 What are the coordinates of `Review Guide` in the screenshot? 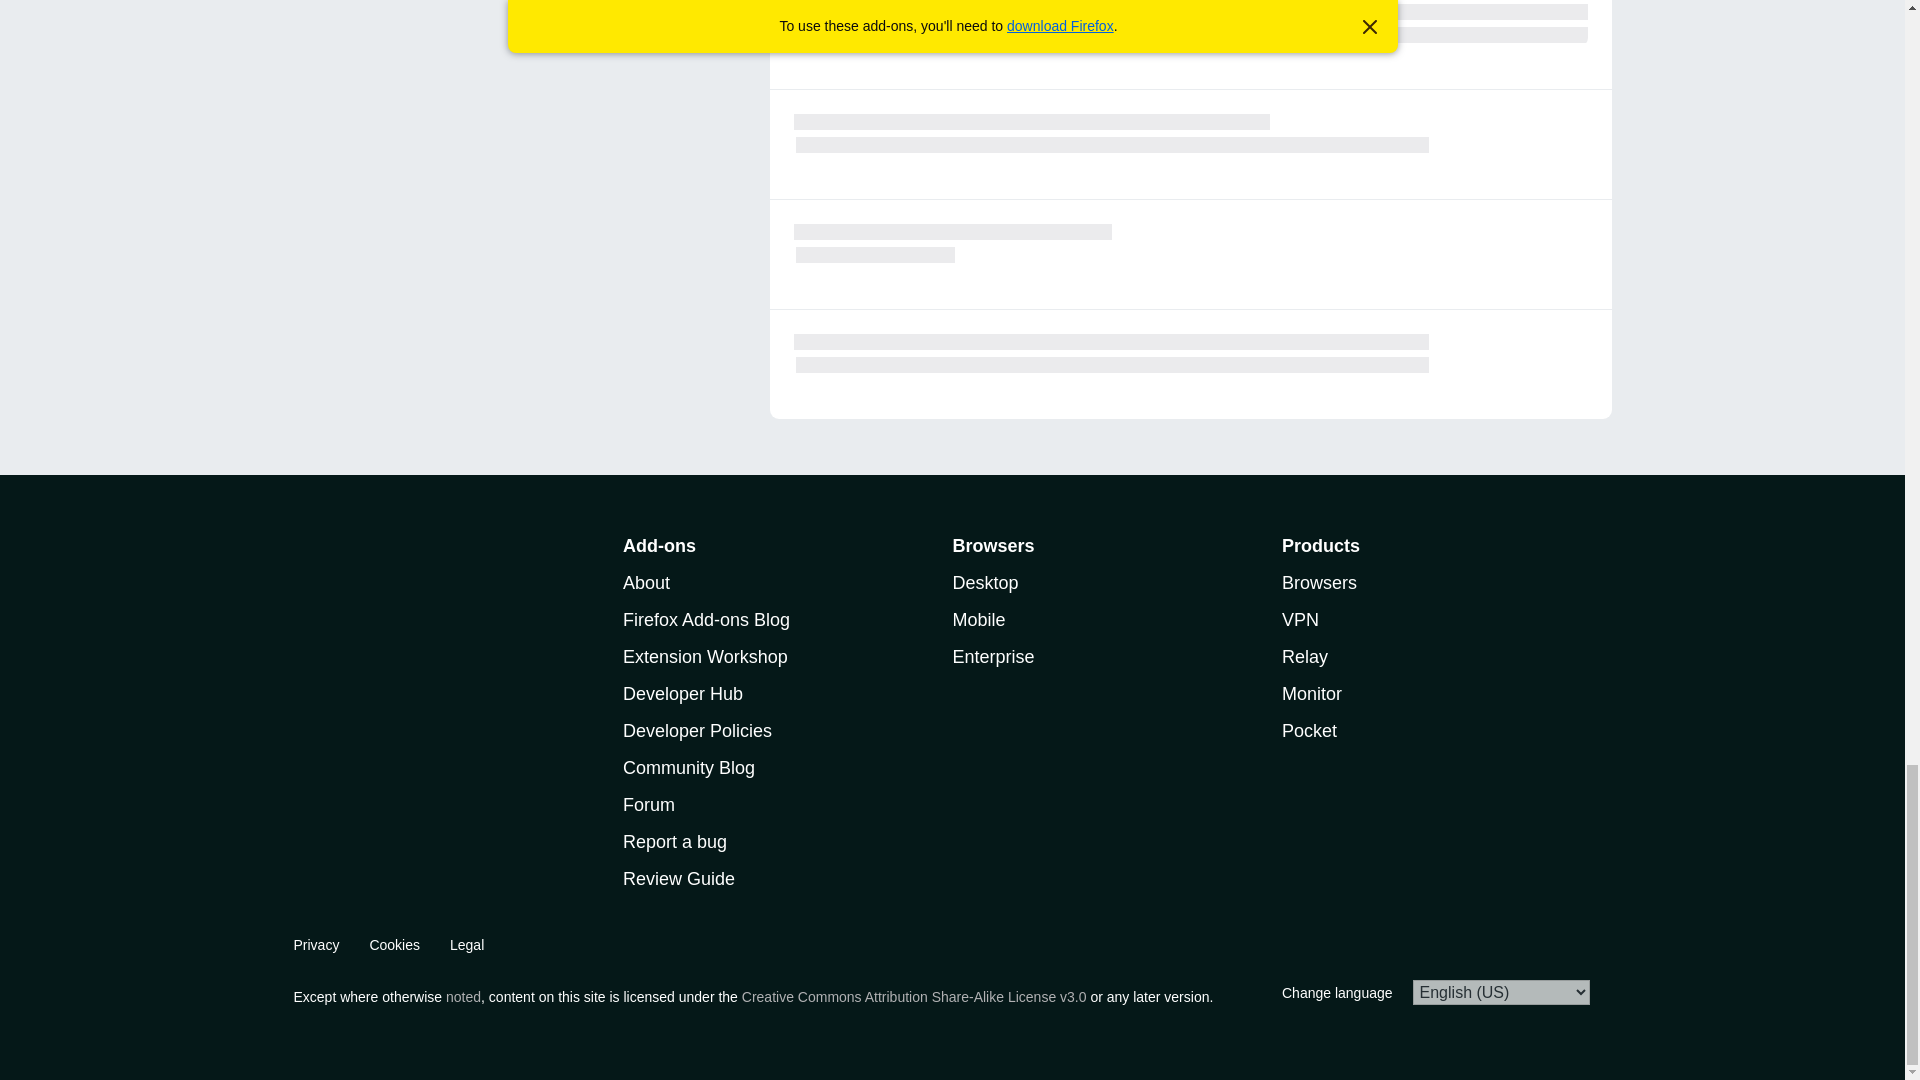 It's located at (678, 878).